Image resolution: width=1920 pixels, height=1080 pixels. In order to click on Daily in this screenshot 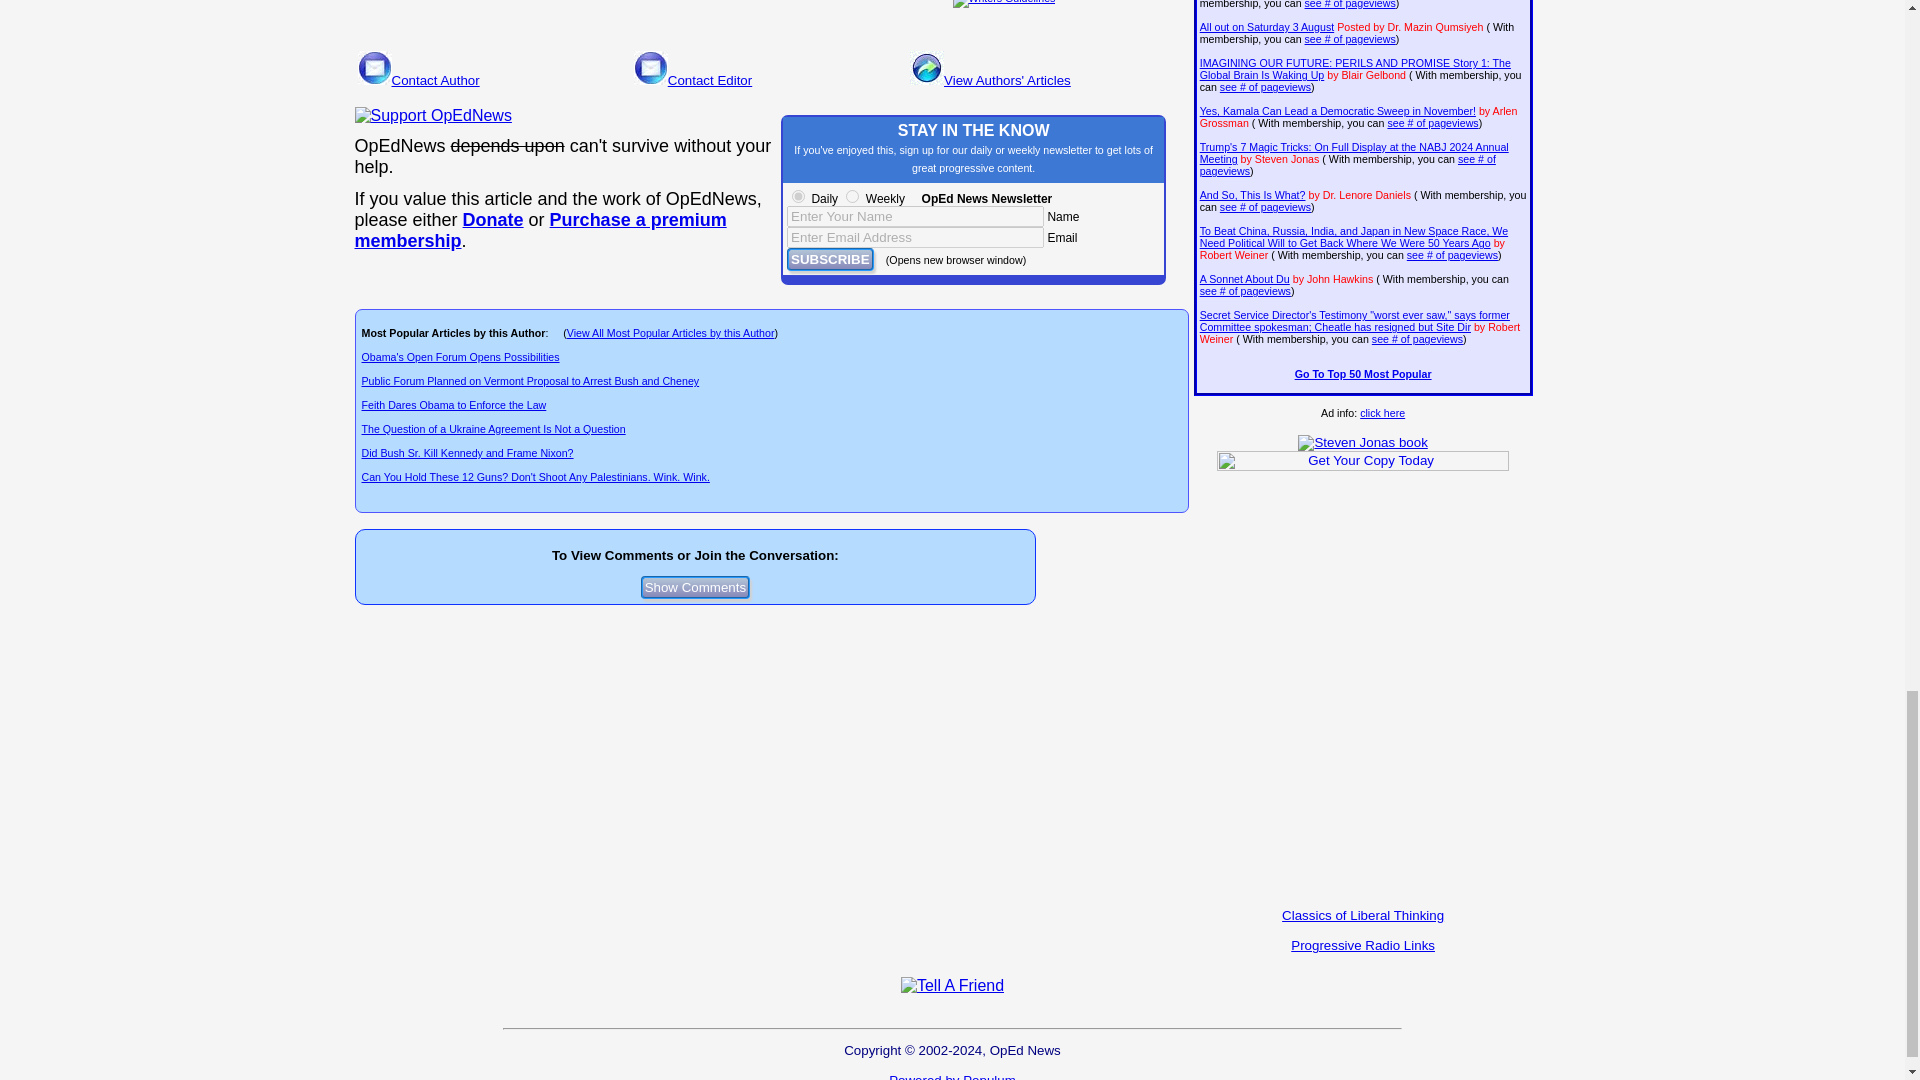, I will do `click(798, 196)`.